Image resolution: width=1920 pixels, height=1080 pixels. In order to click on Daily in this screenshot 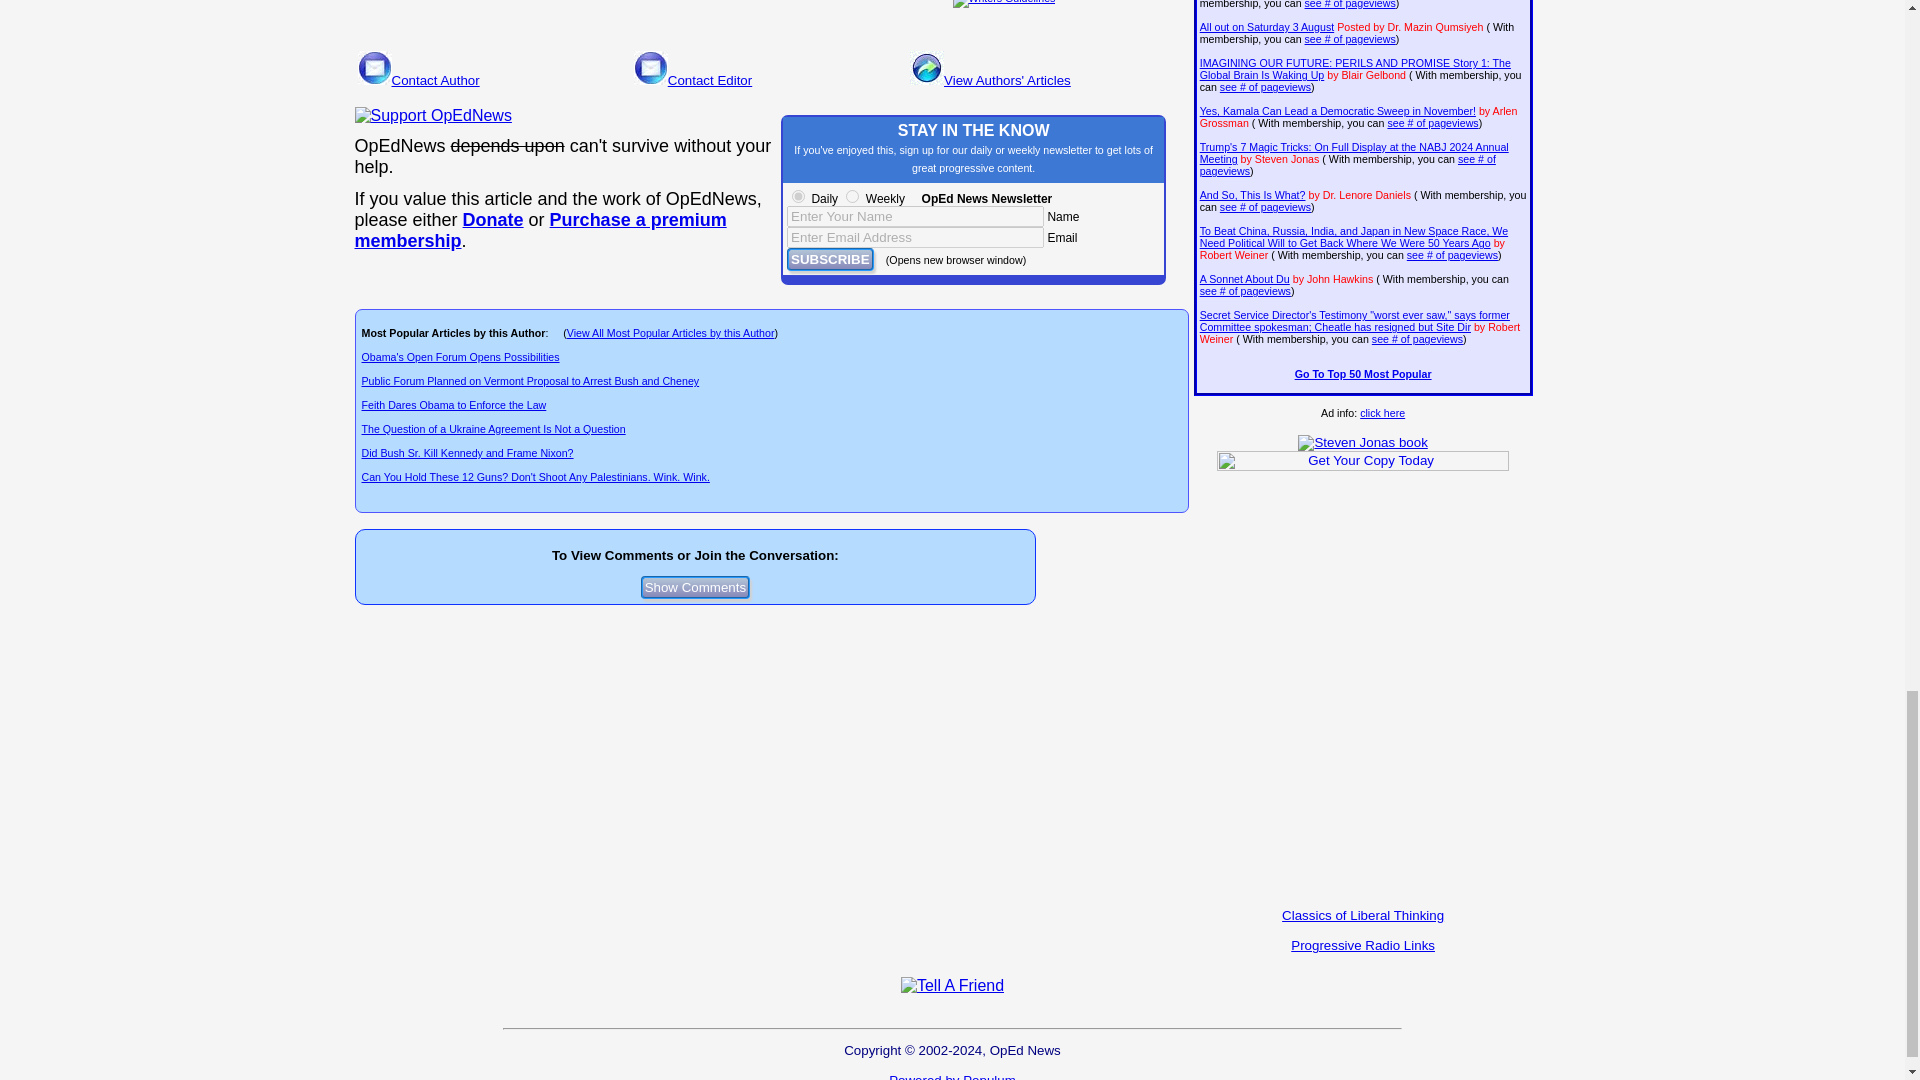, I will do `click(798, 196)`.